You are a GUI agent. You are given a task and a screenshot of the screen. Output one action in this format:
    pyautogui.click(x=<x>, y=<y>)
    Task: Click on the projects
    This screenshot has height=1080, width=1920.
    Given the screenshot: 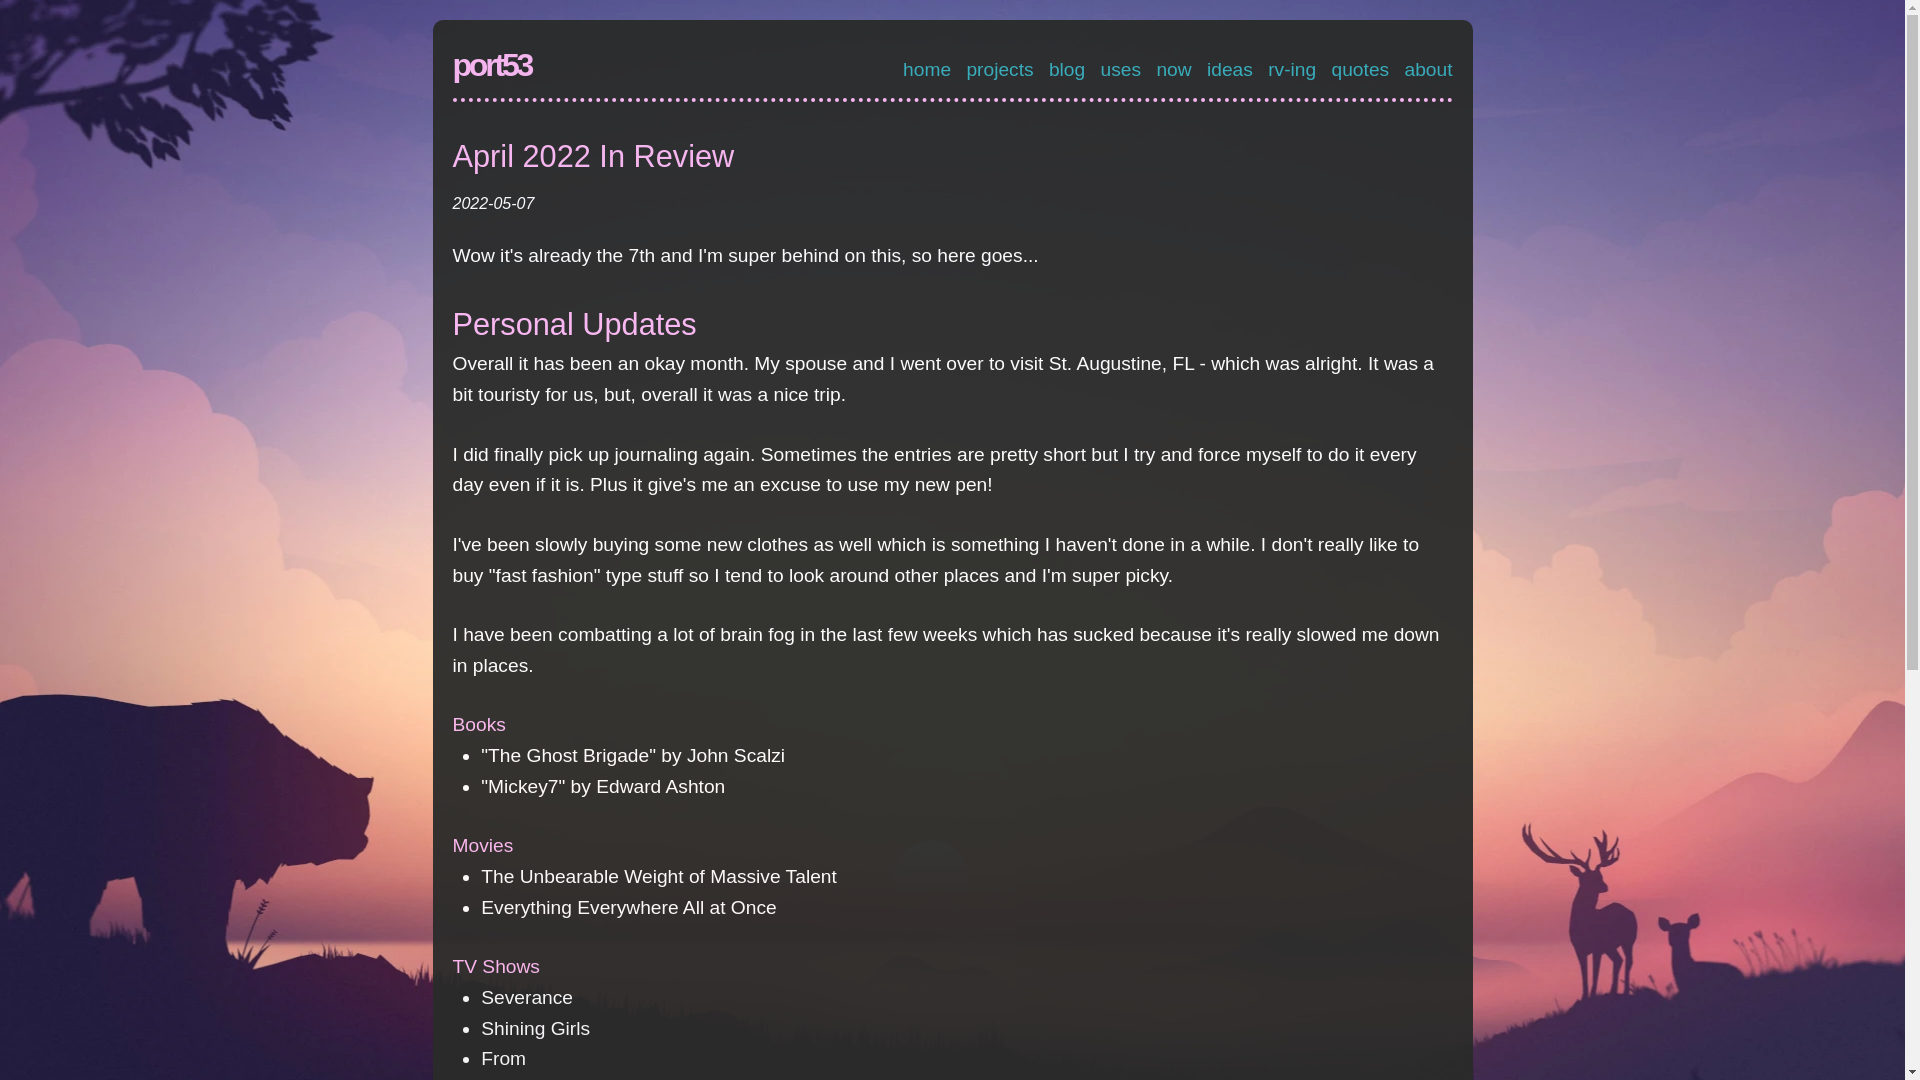 What is the action you would take?
    pyautogui.click(x=998, y=69)
    